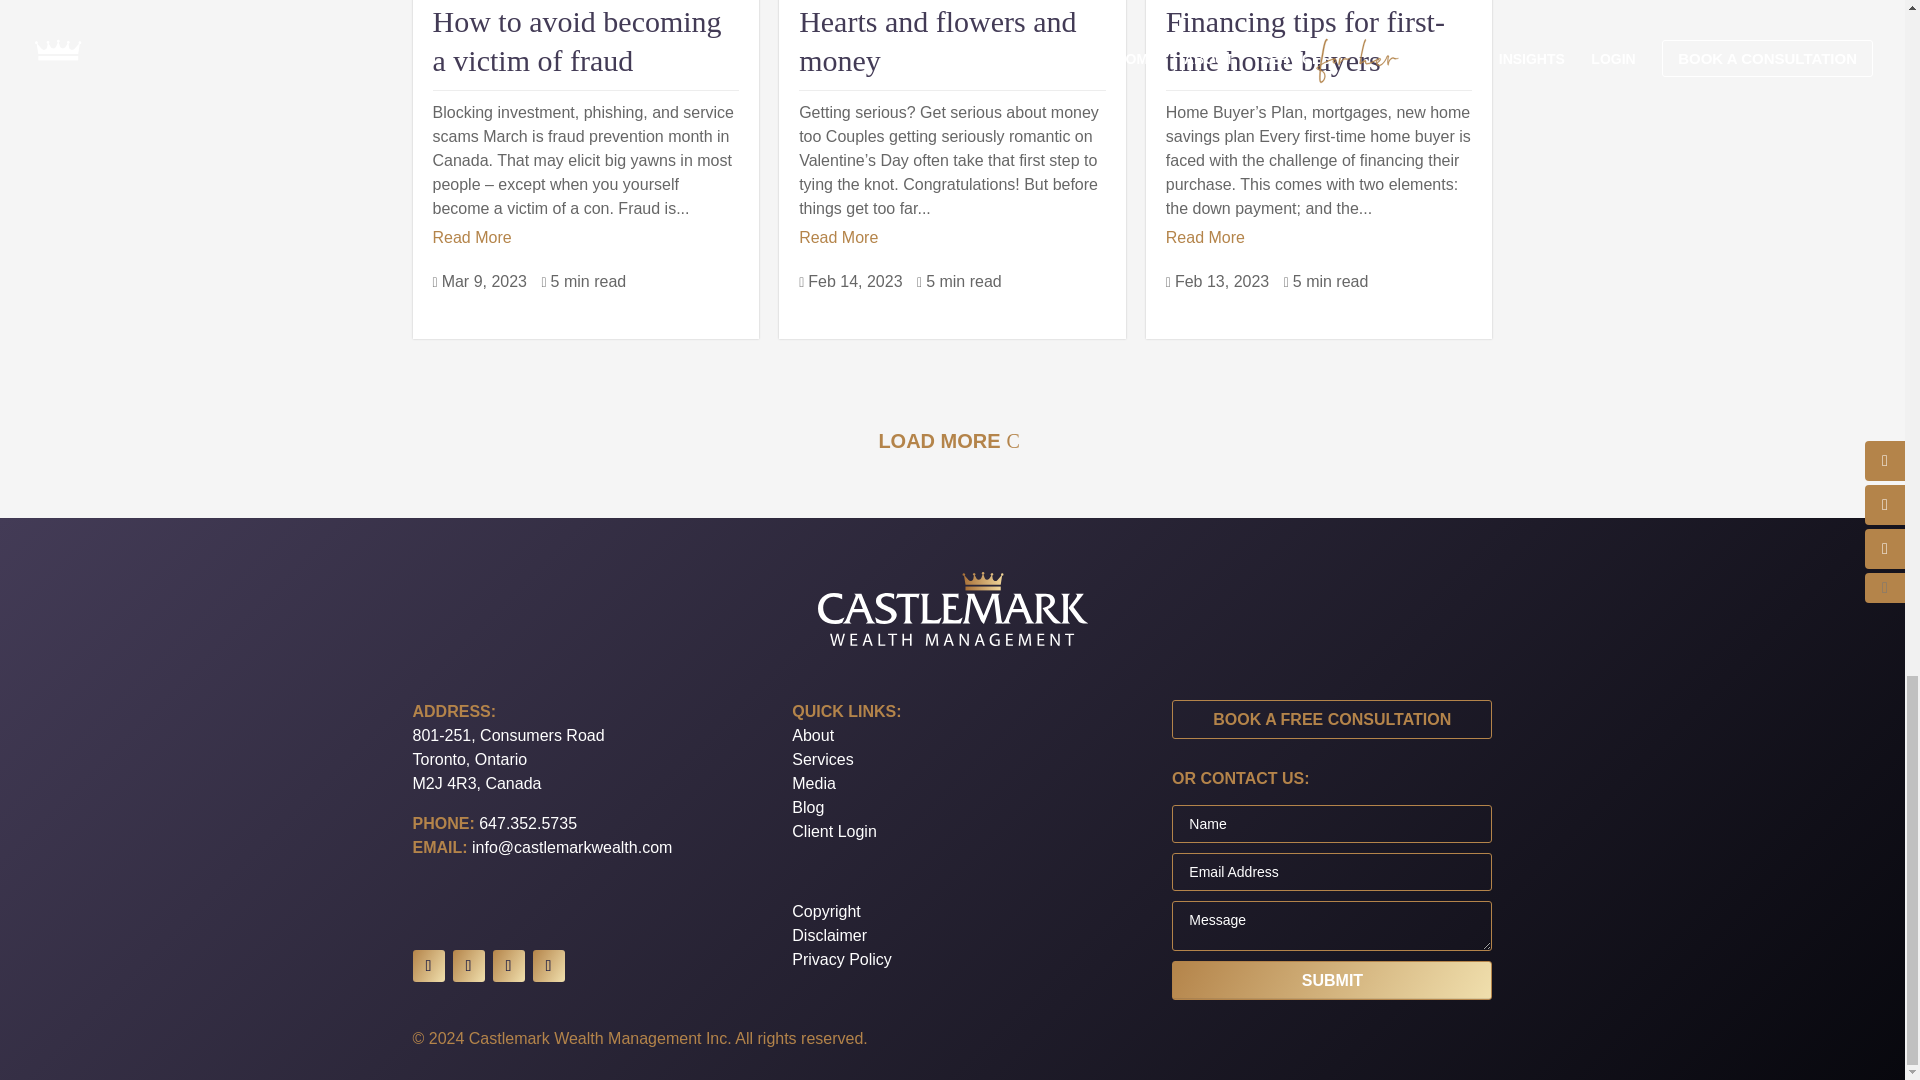 The image size is (1920, 1080). What do you see at coordinates (838, 237) in the screenshot?
I see `Read More` at bounding box center [838, 237].